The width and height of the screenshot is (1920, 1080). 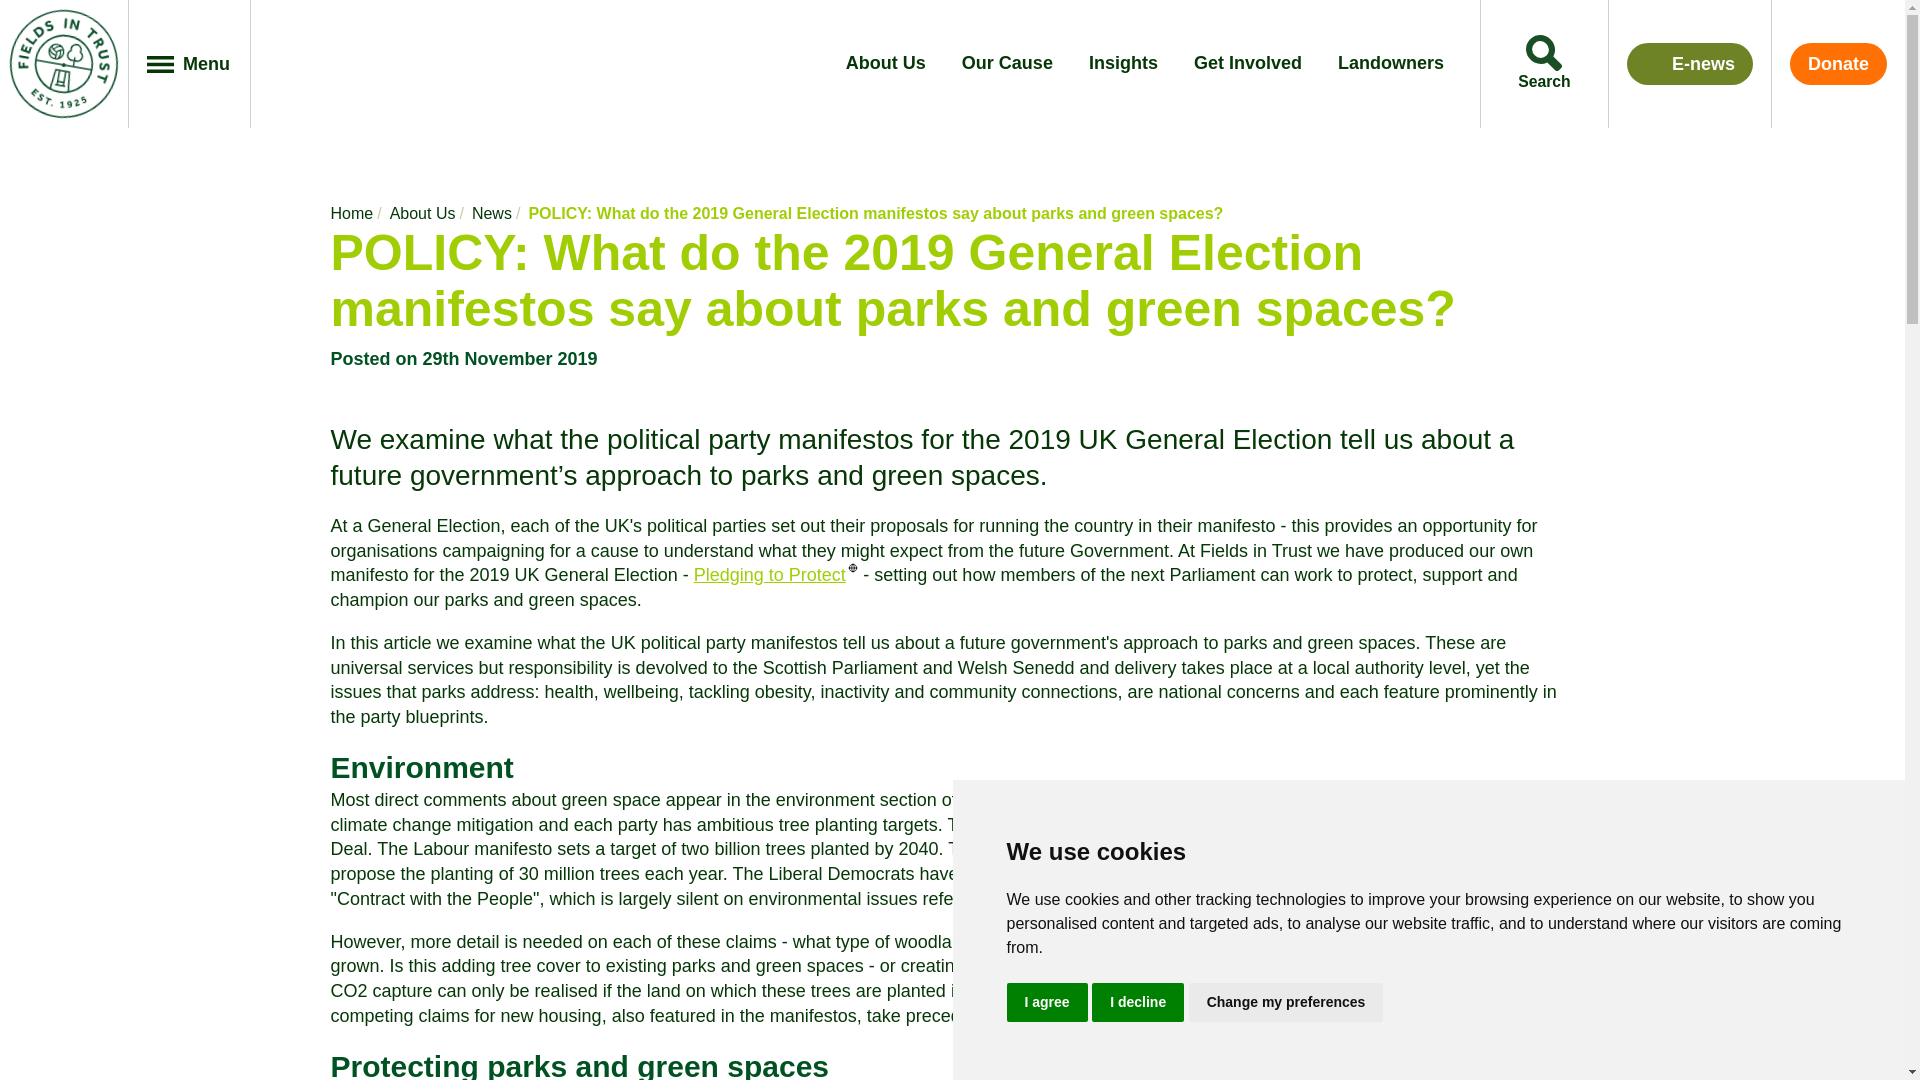 I want to click on Our Cause, so click(x=1006, y=64).